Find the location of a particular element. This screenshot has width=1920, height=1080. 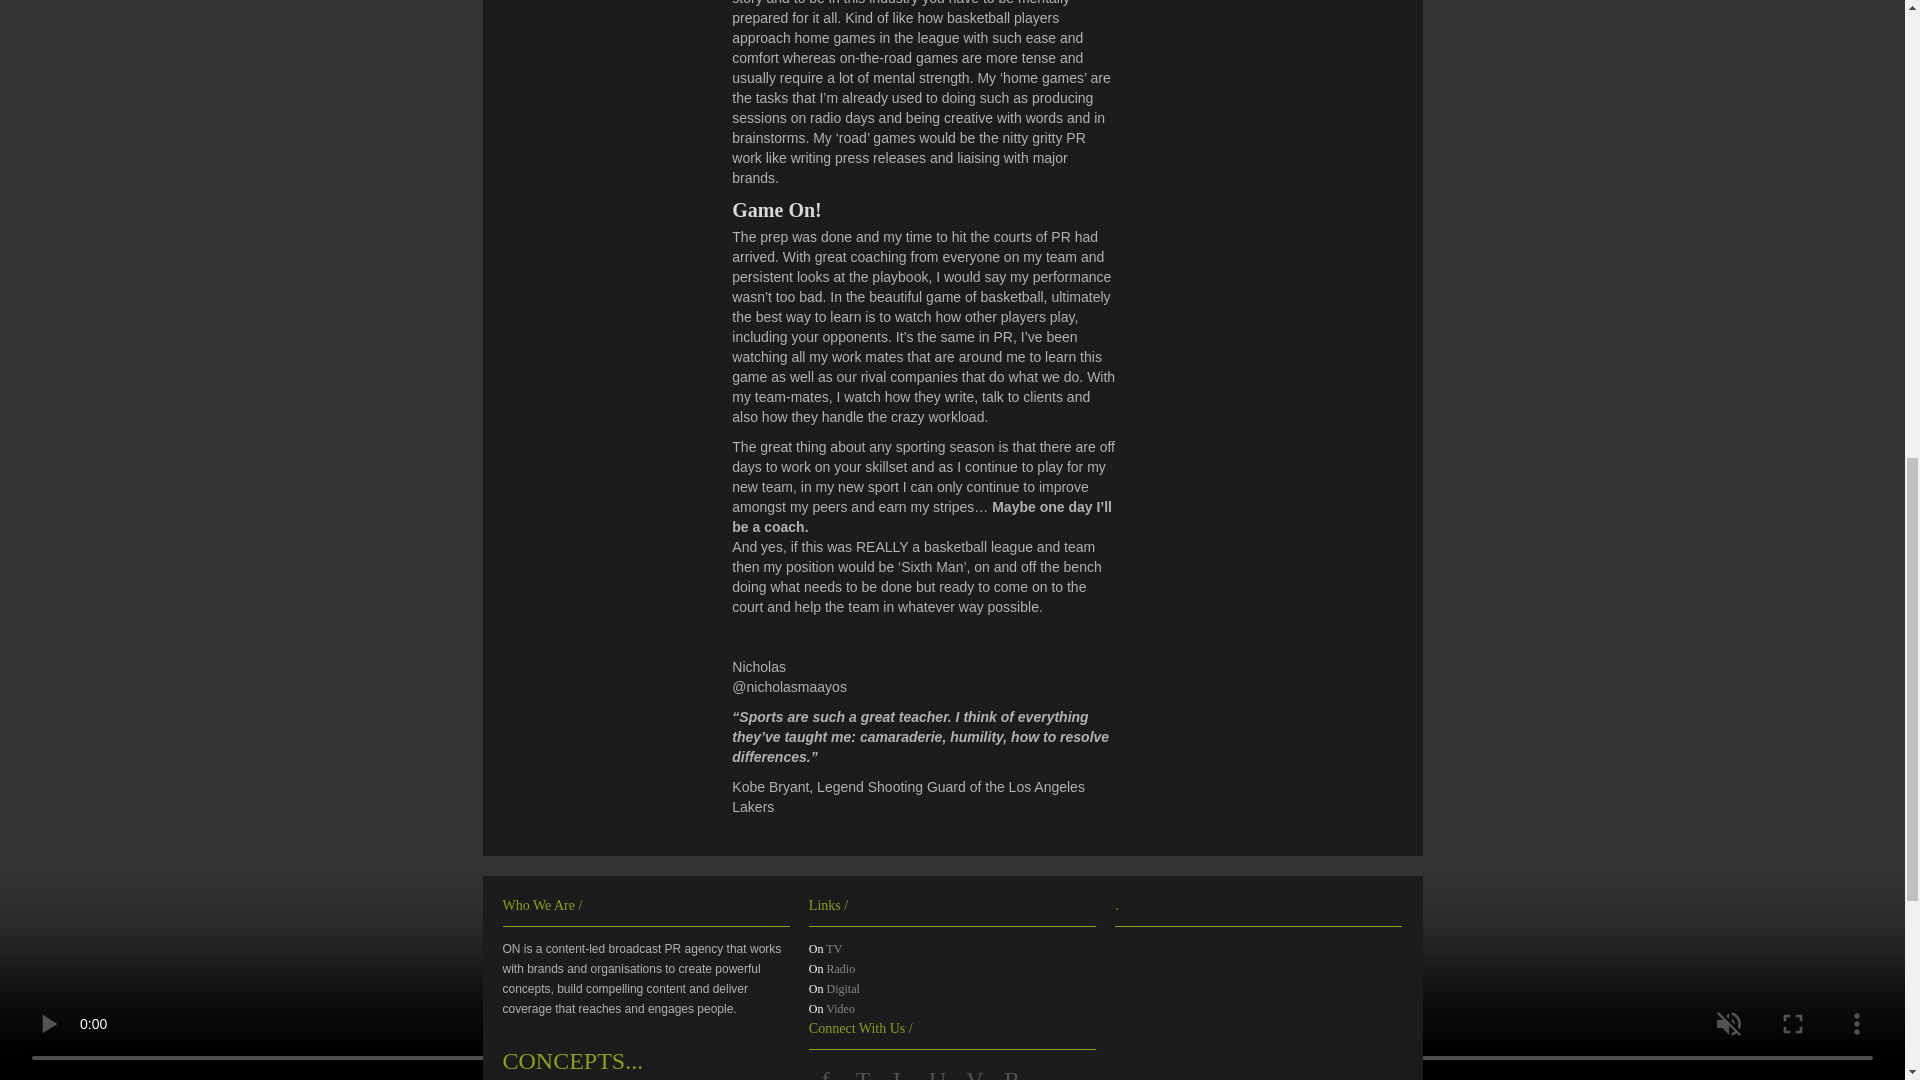

On Radio is located at coordinates (831, 969).